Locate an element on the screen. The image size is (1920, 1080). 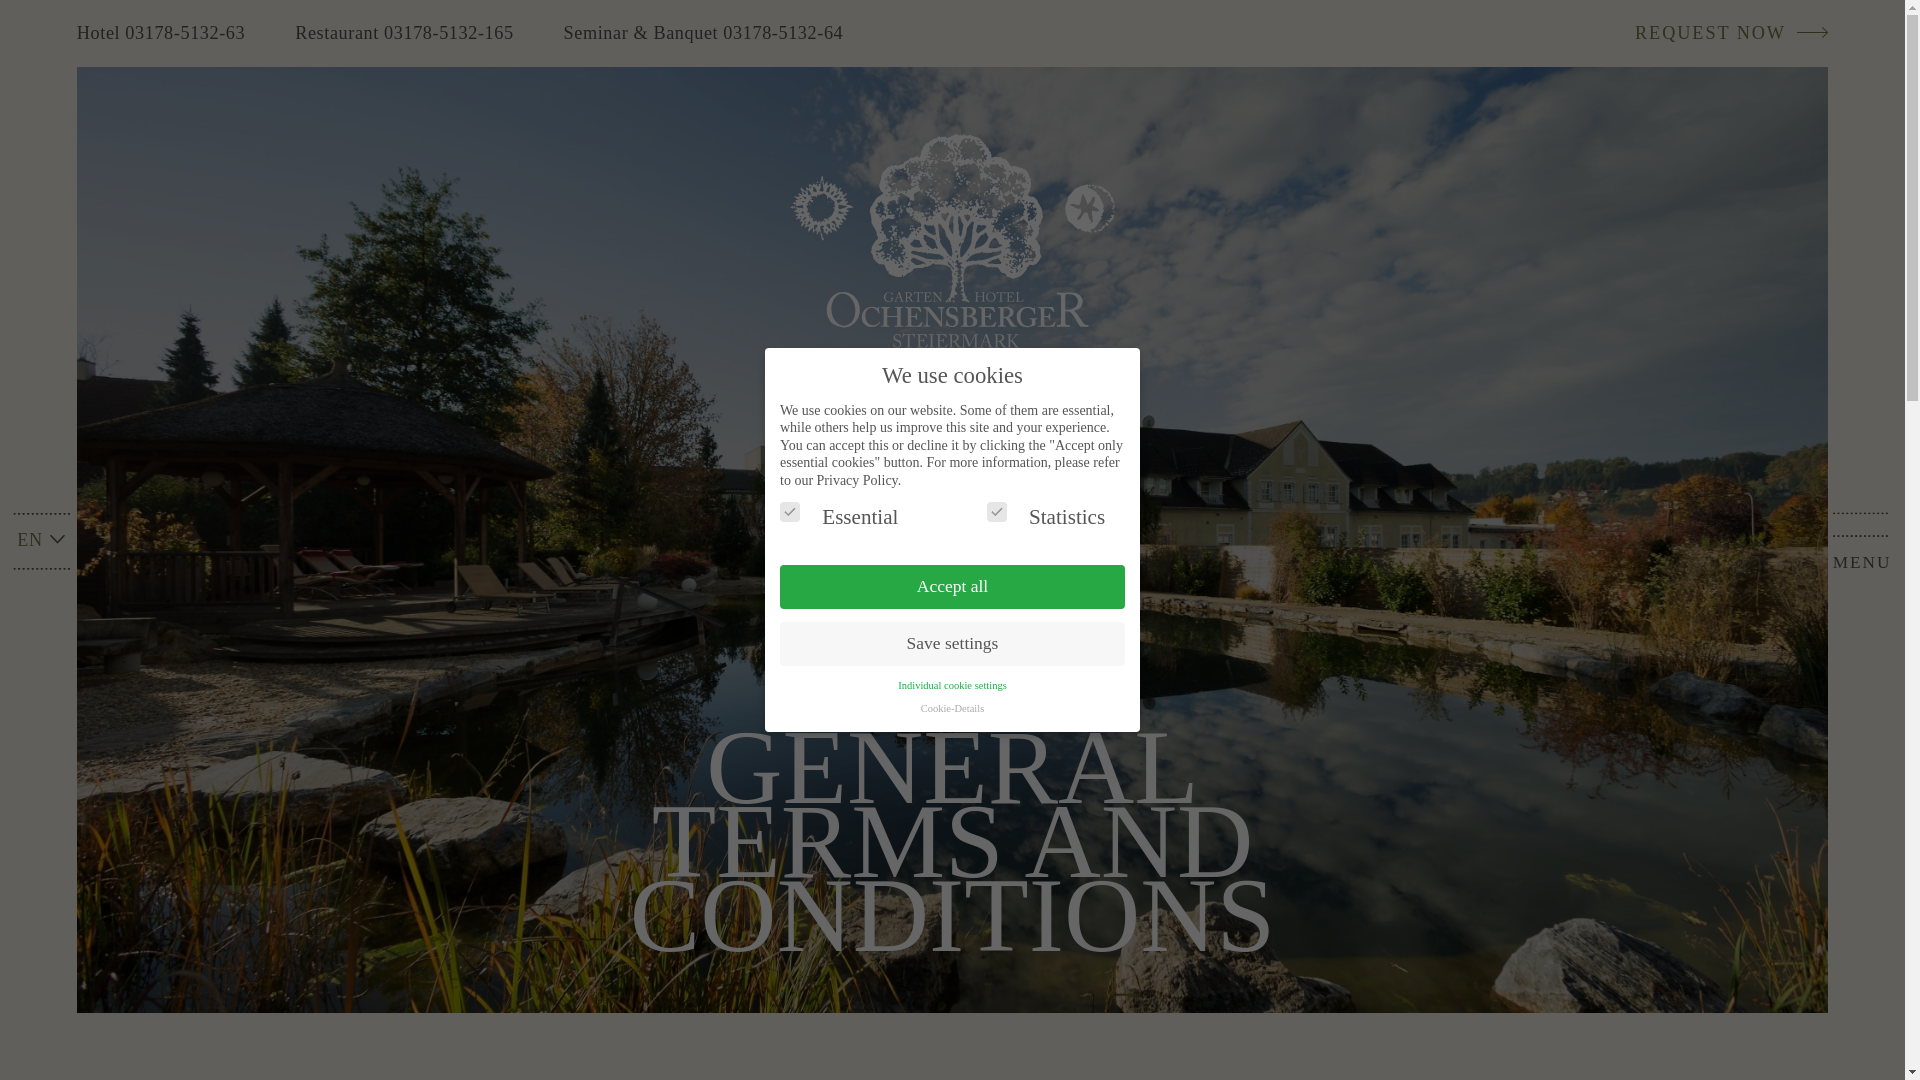
EN is located at coordinates (42, 540).